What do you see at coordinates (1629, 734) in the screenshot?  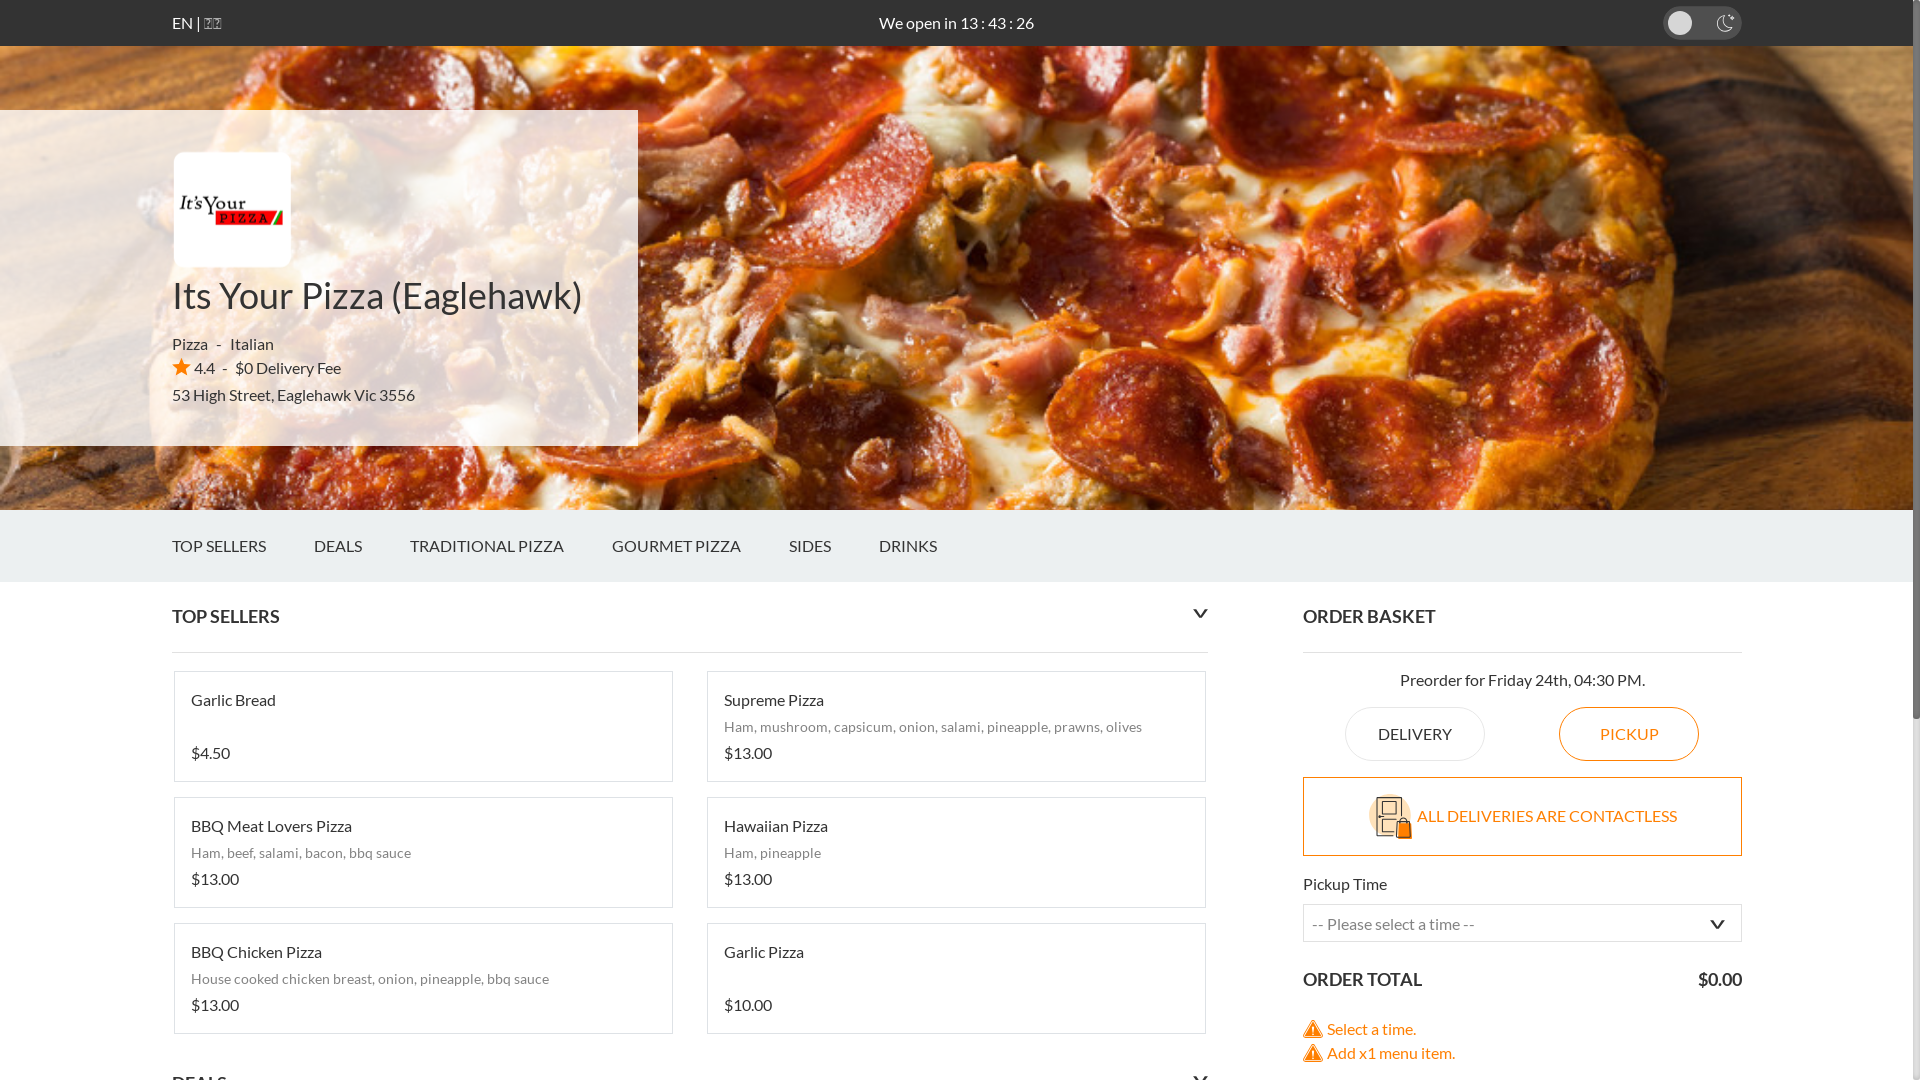 I see `PICKUP` at bounding box center [1629, 734].